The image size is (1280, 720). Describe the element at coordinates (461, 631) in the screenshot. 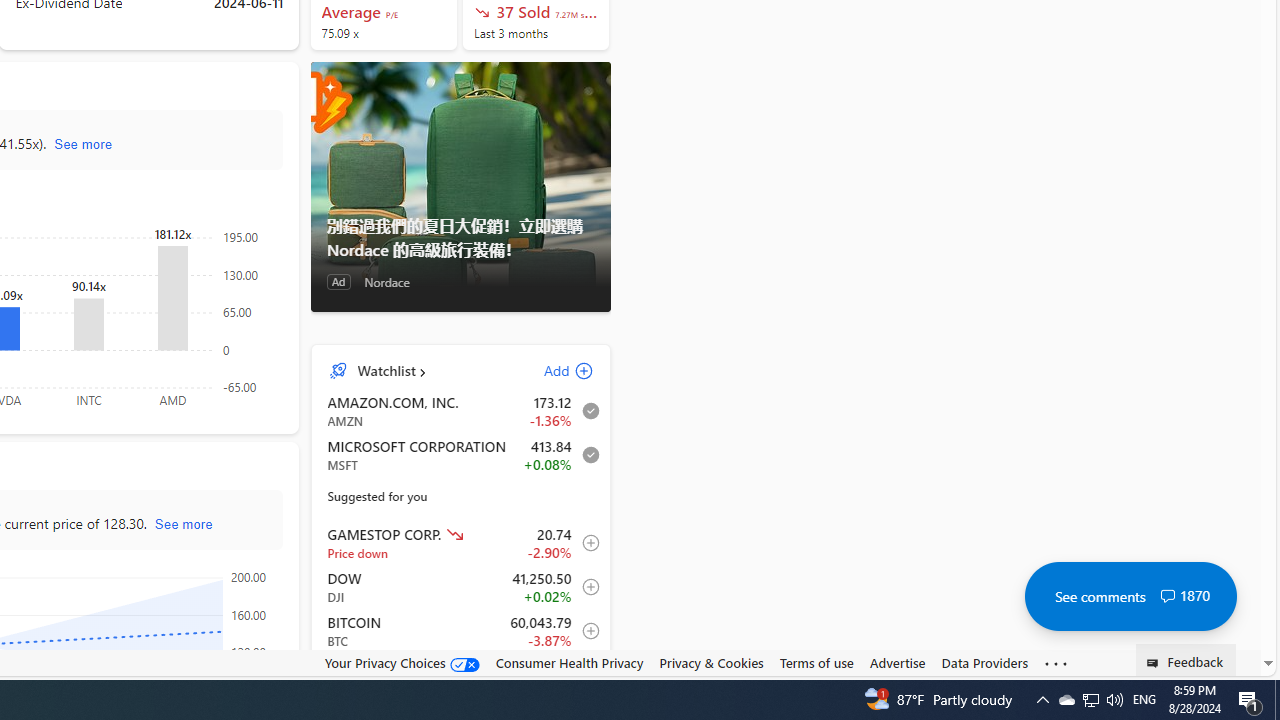

I see `BTC Bitcoin decrease 60,043.79 -2,323.69 -3.87% item2` at that location.